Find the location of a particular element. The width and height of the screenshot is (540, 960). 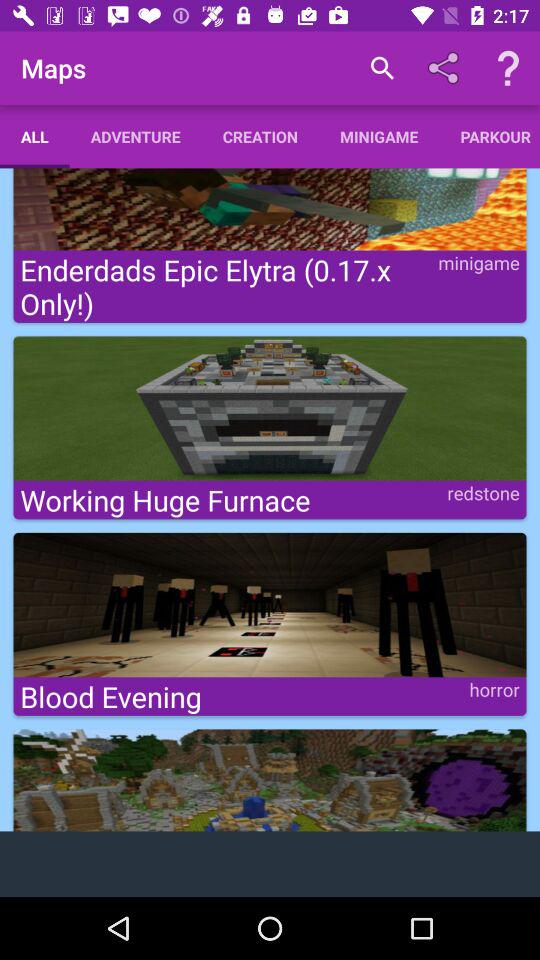

turn on the creation is located at coordinates (260, 136).